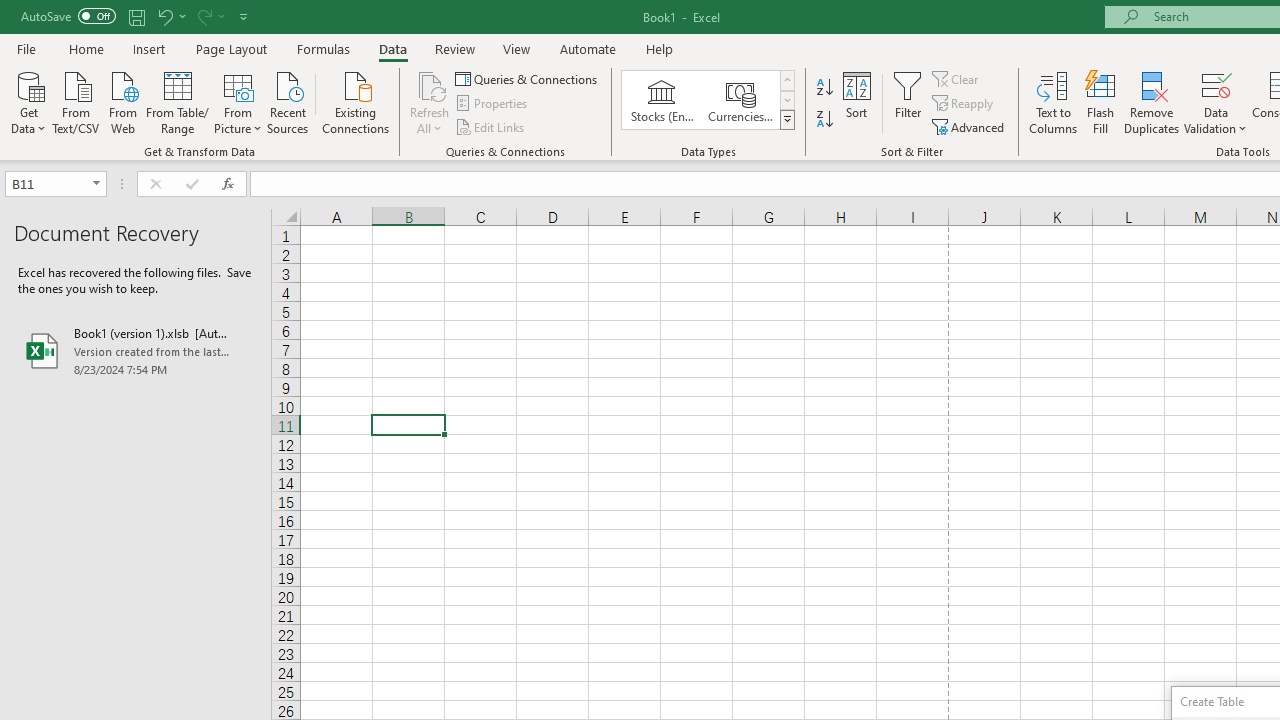 This screenshot has width=1280, height=720. I want to click on Currencies (English), so click(740, 100).